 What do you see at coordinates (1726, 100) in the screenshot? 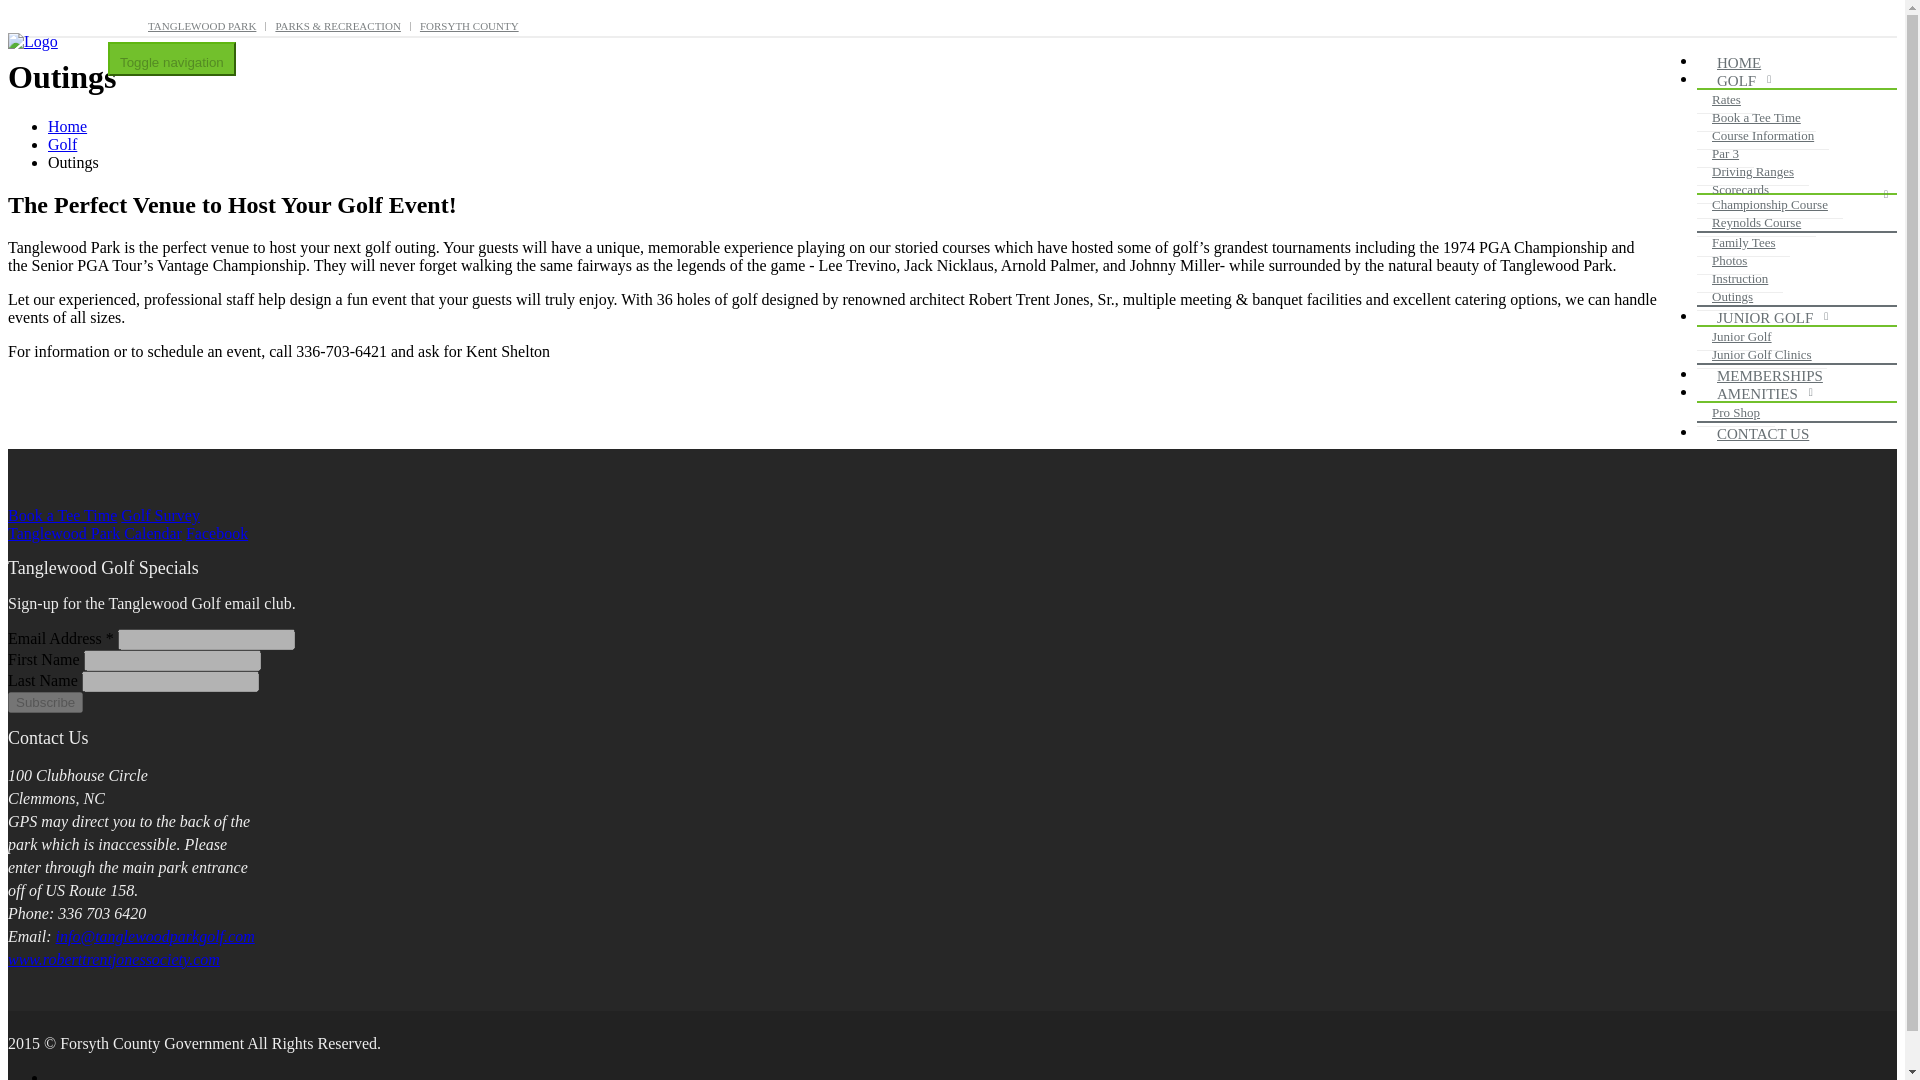
I see `Rates` at bounding box center [1726, 100].